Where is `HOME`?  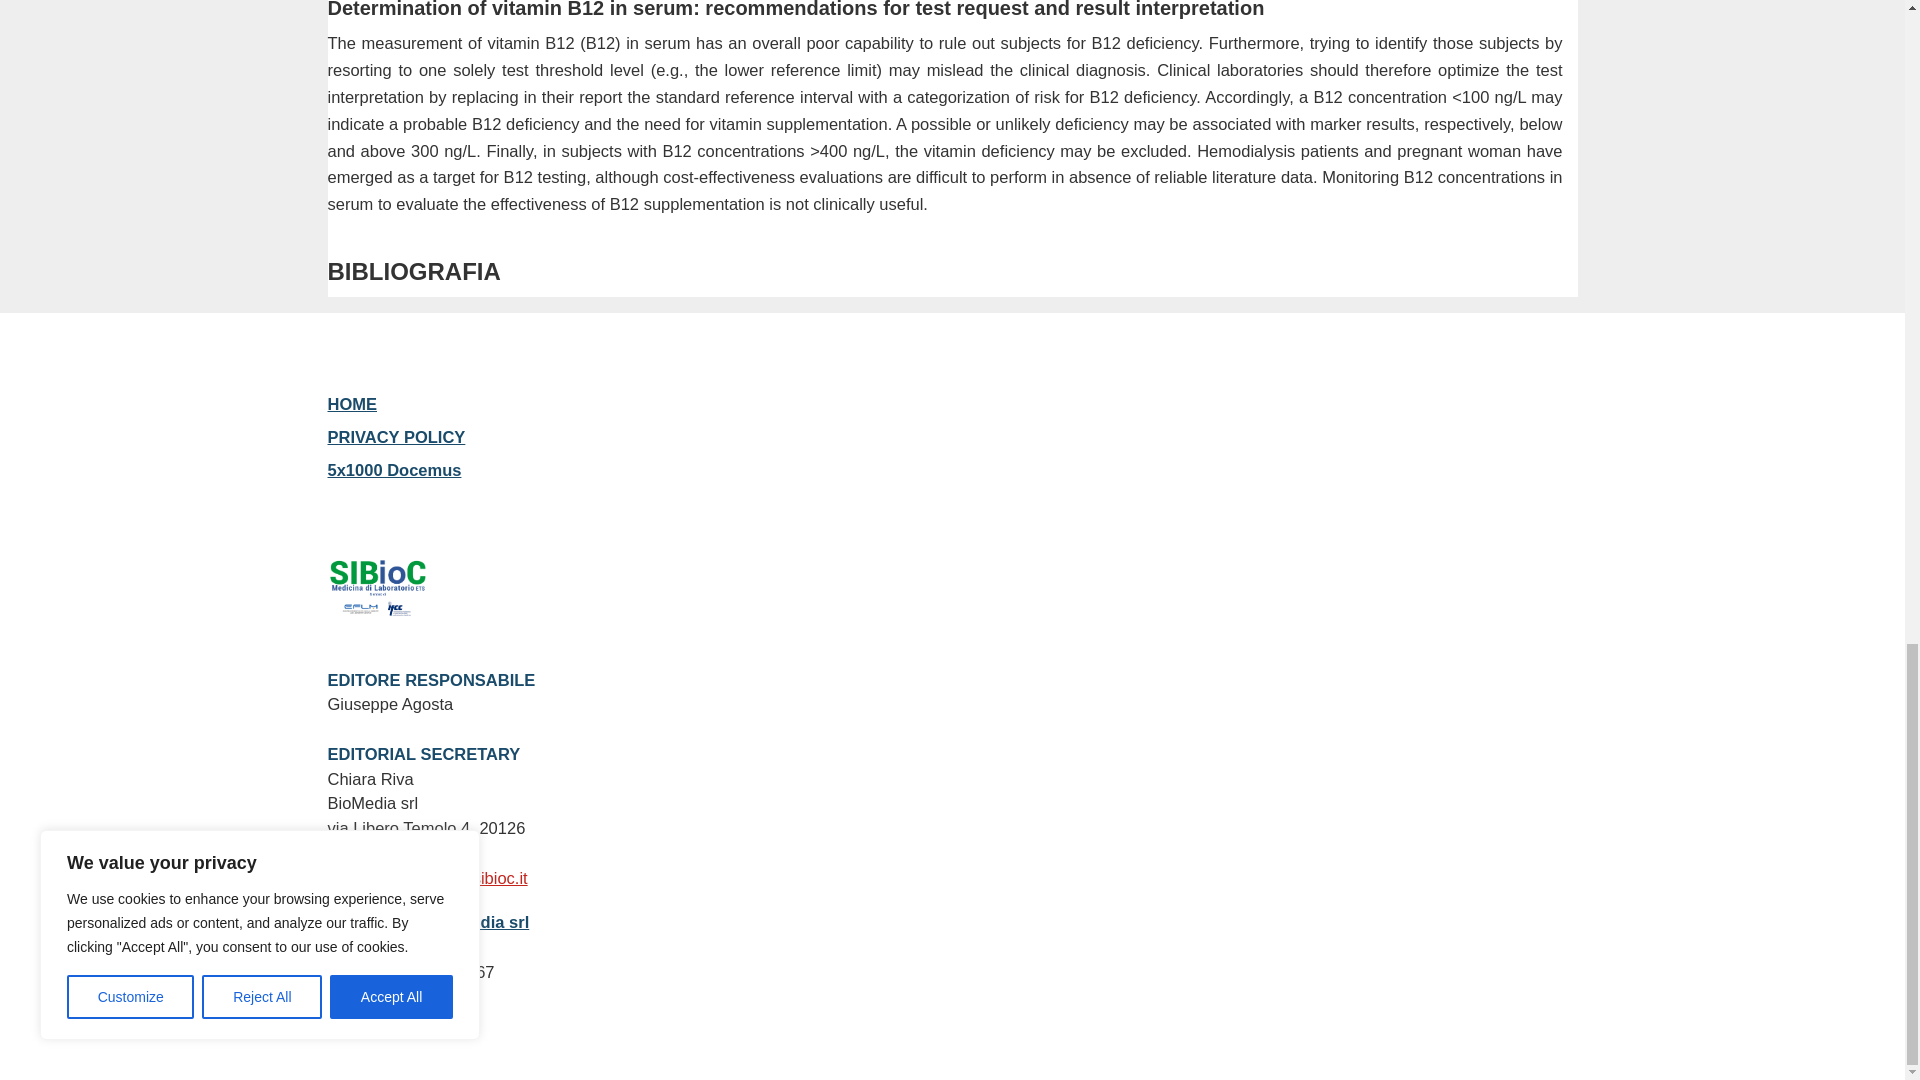 HOME is located at coordinates (353, 404).